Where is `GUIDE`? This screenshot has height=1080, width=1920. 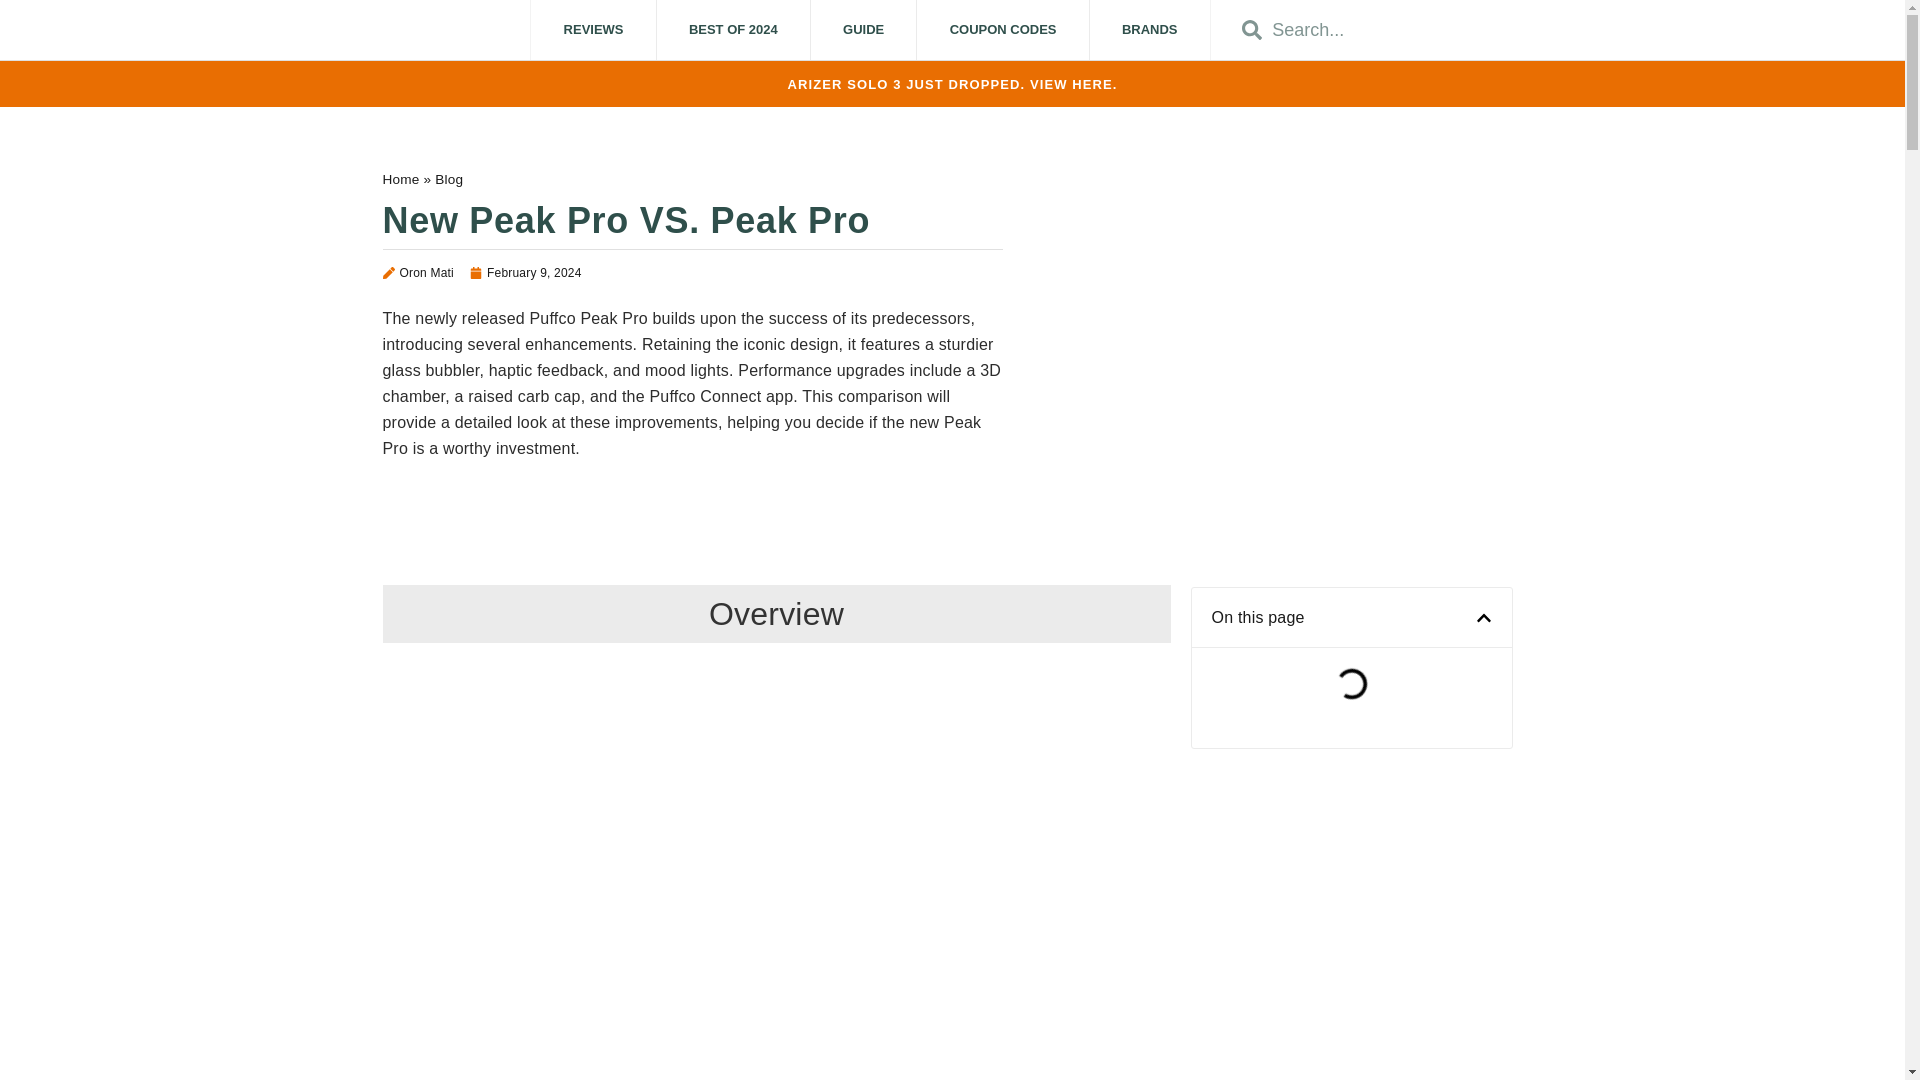
GUIDE is located at coordinates (864, 30).